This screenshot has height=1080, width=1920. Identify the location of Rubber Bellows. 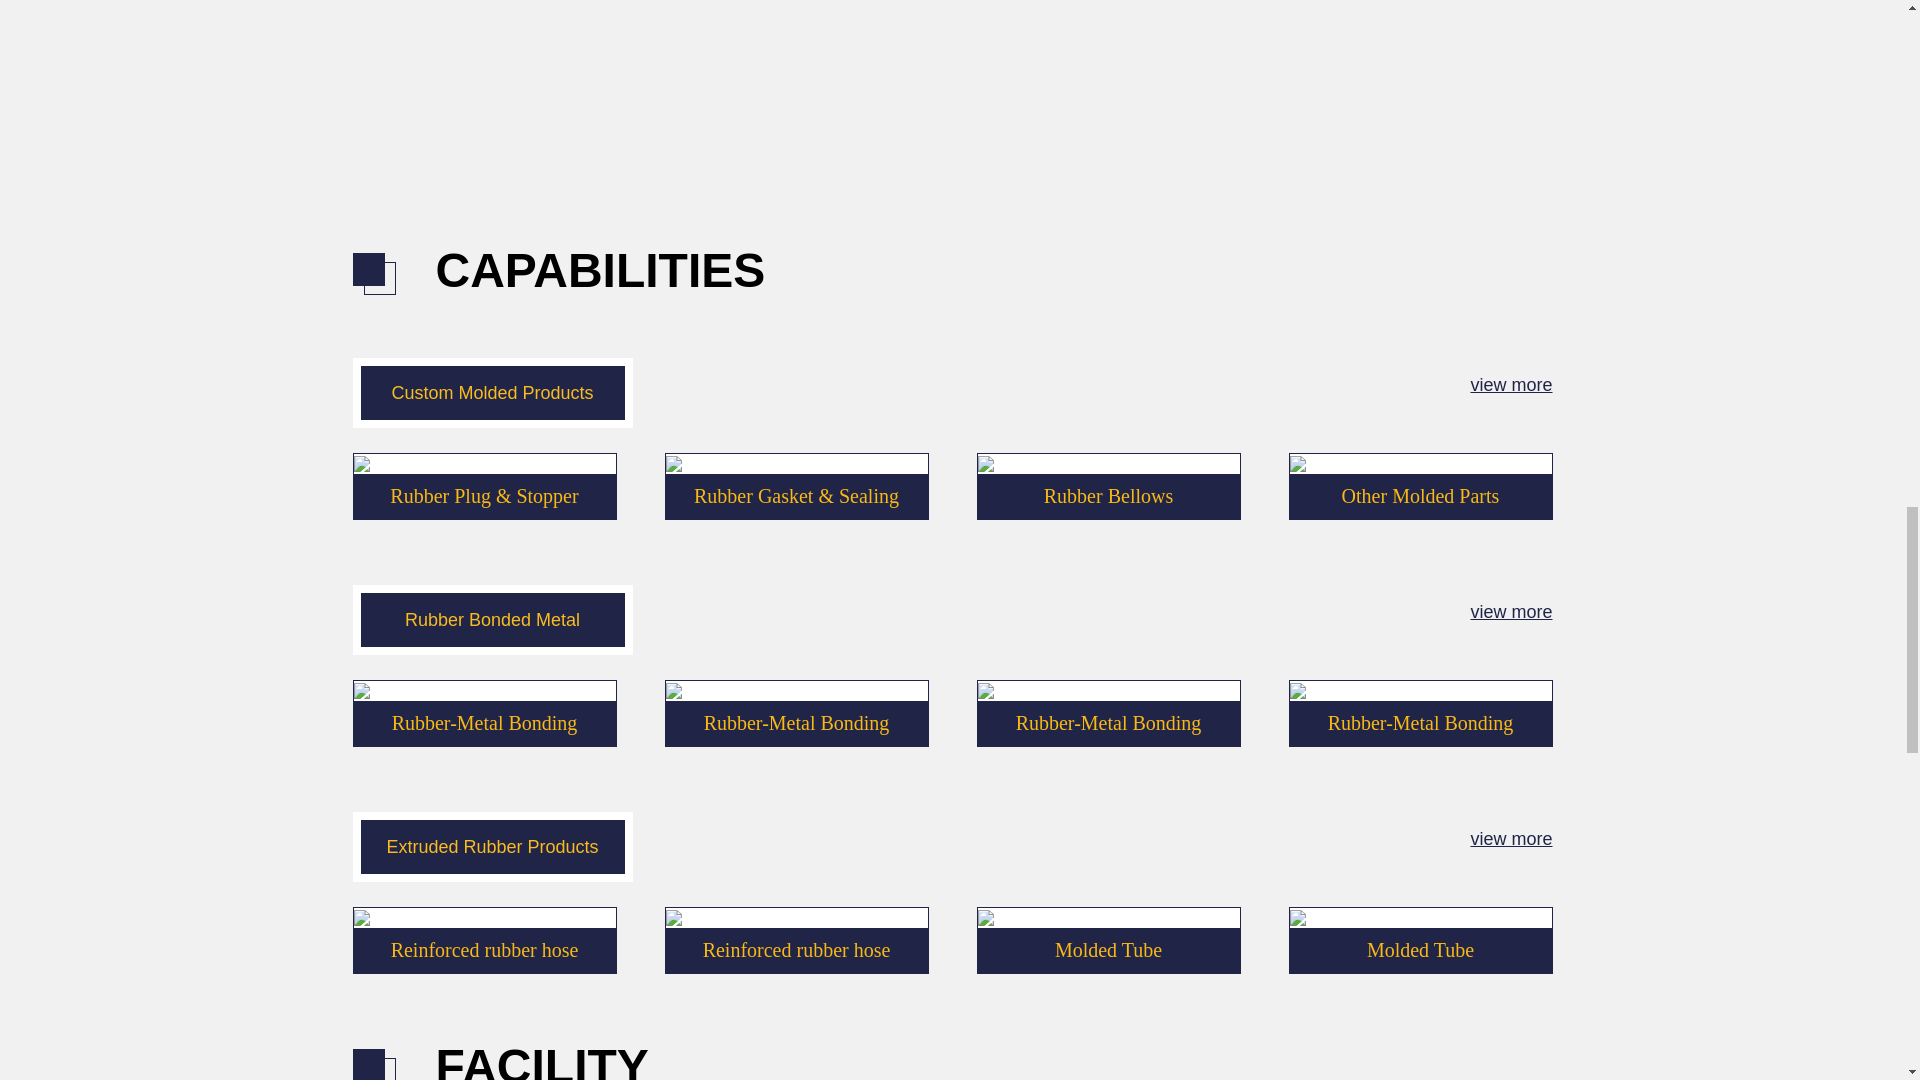
(1108, 496).